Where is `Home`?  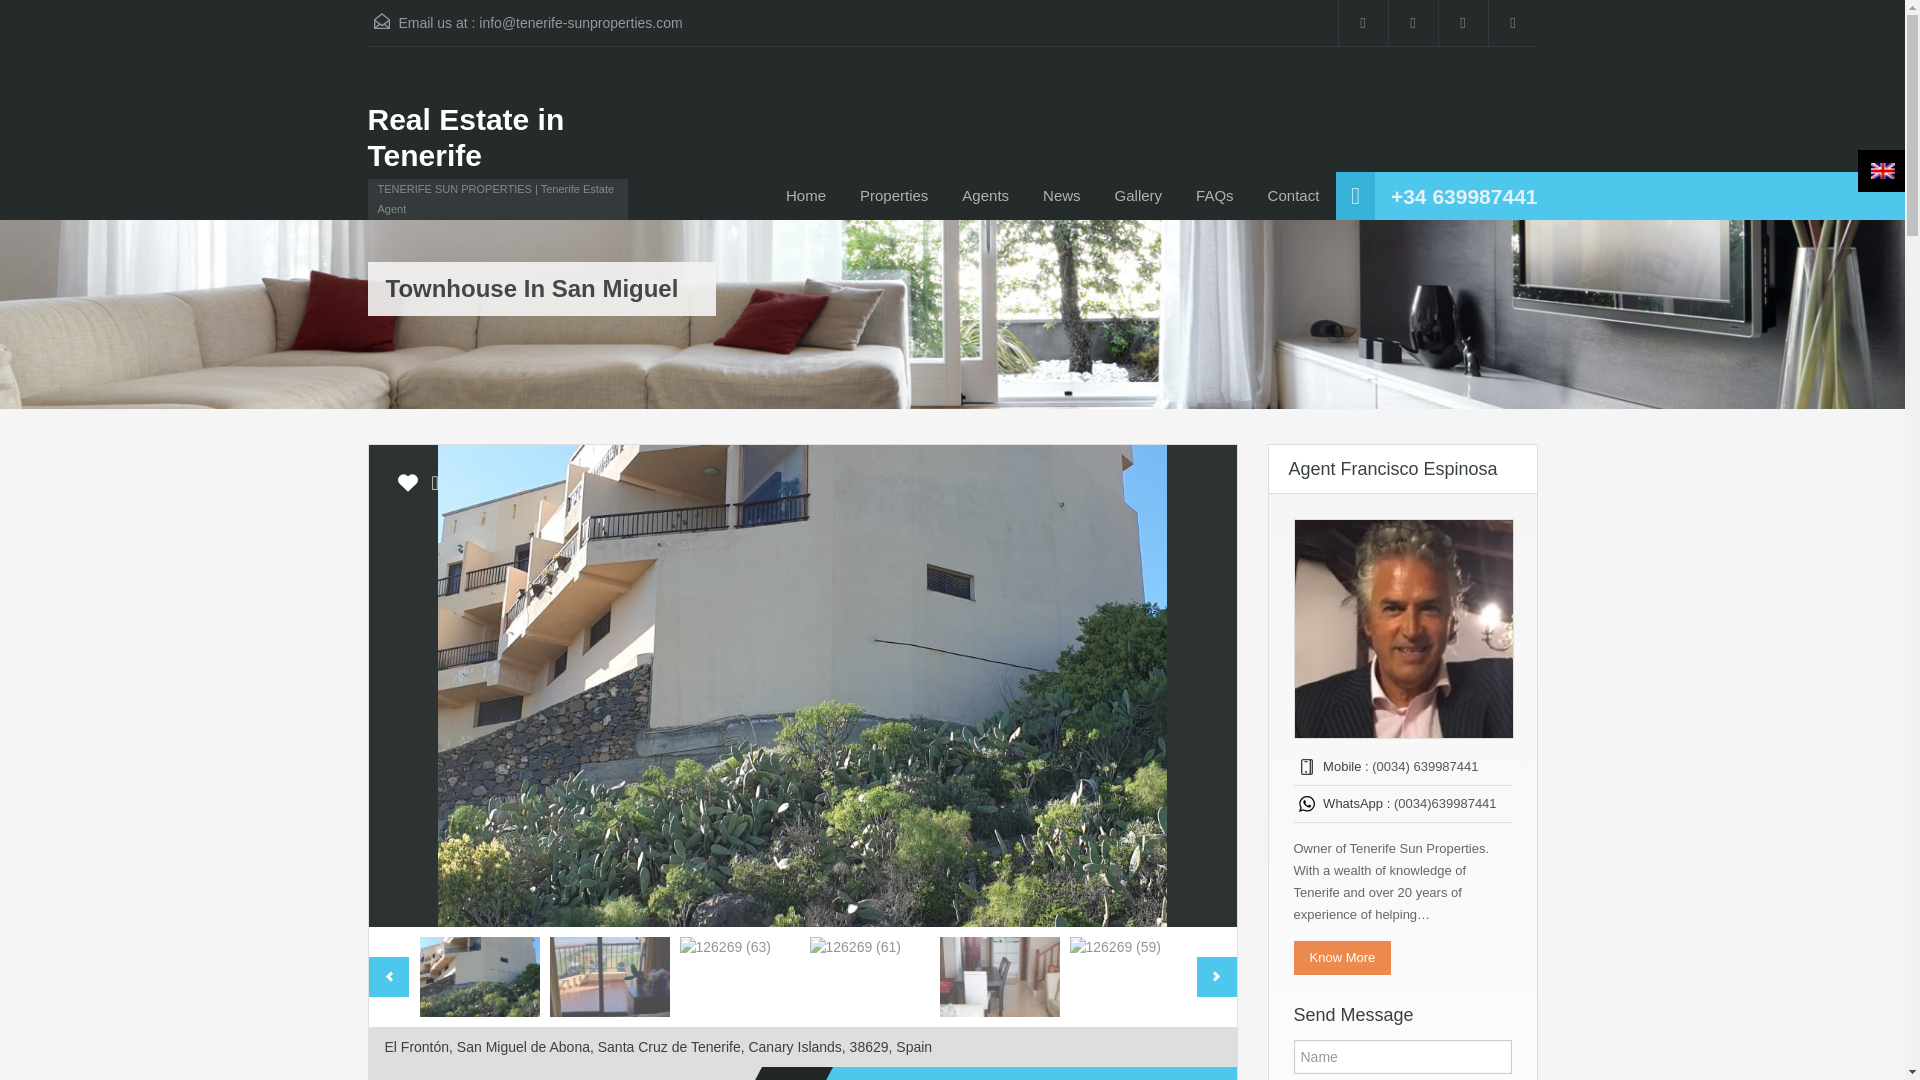 Home is located at coordinates (806, 196).